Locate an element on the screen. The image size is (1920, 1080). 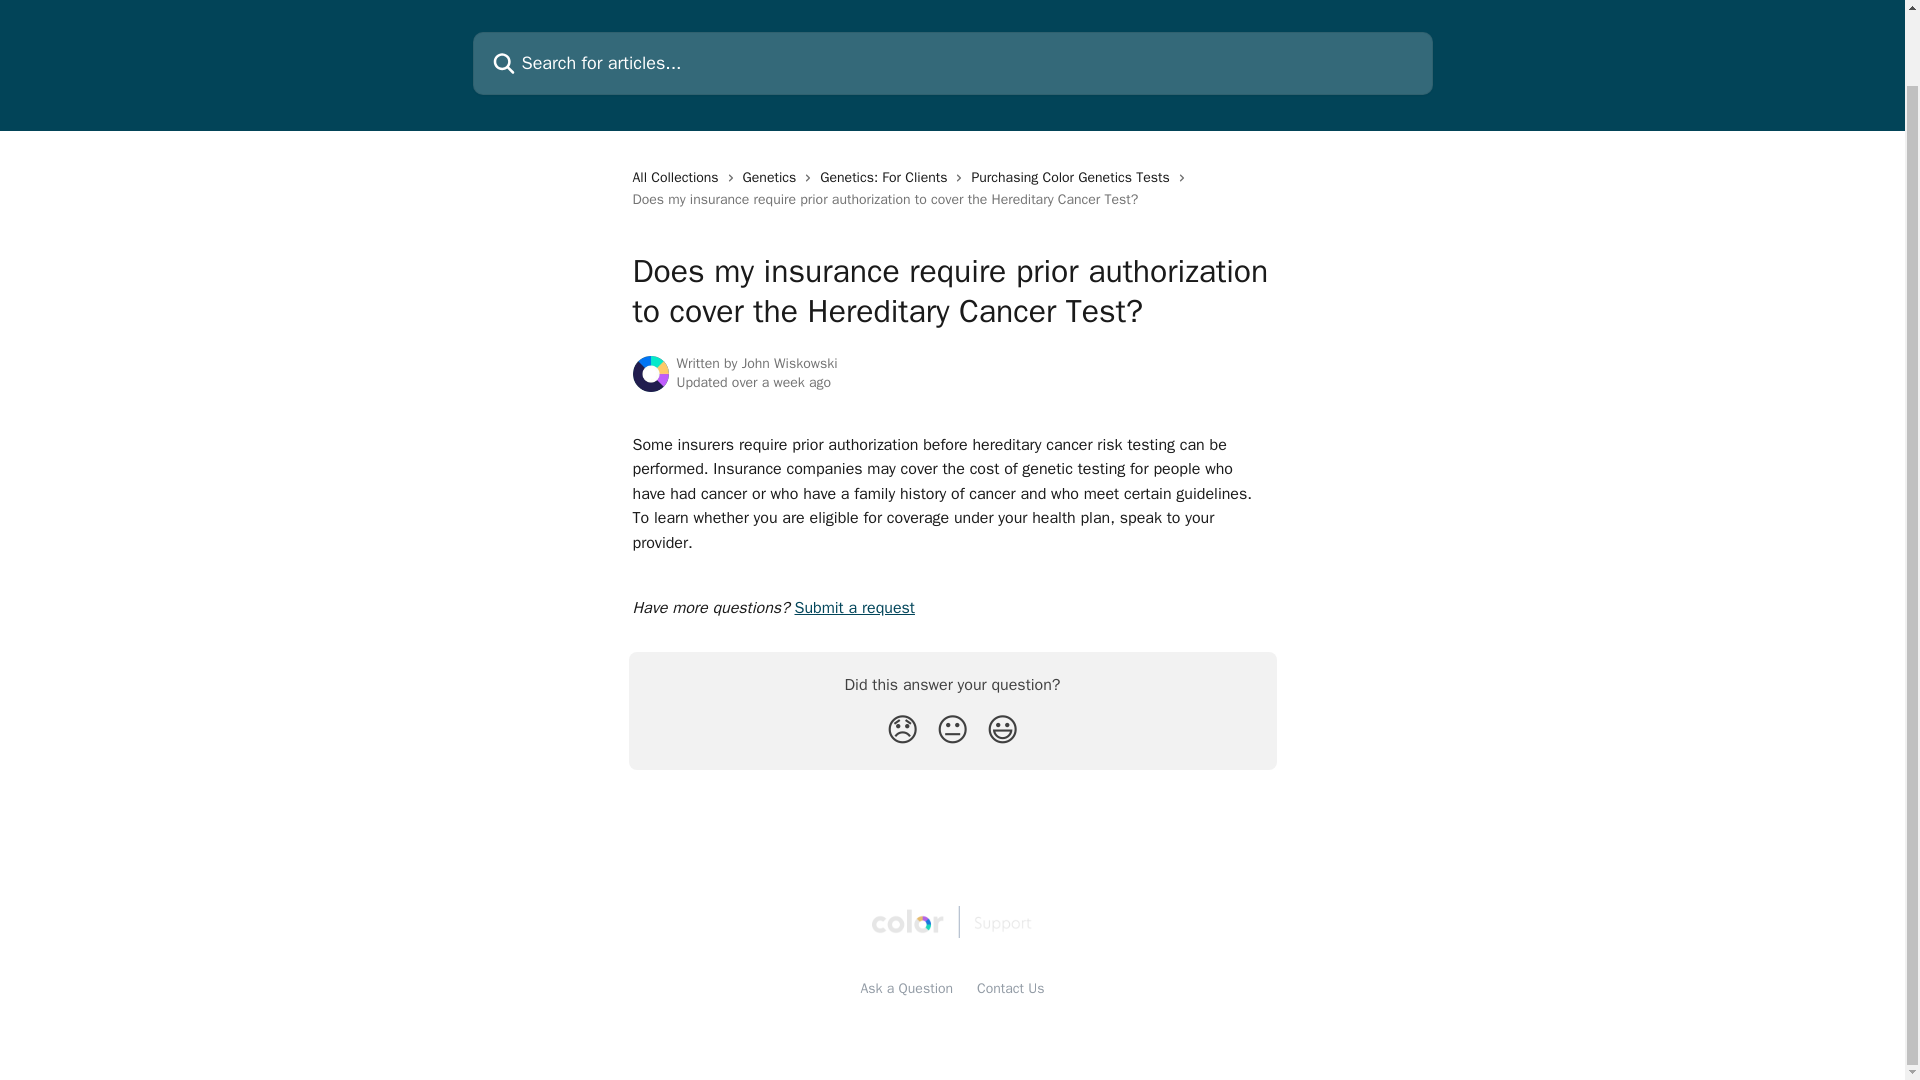
Genetics: For Clients is located at coordinates (886, 178).